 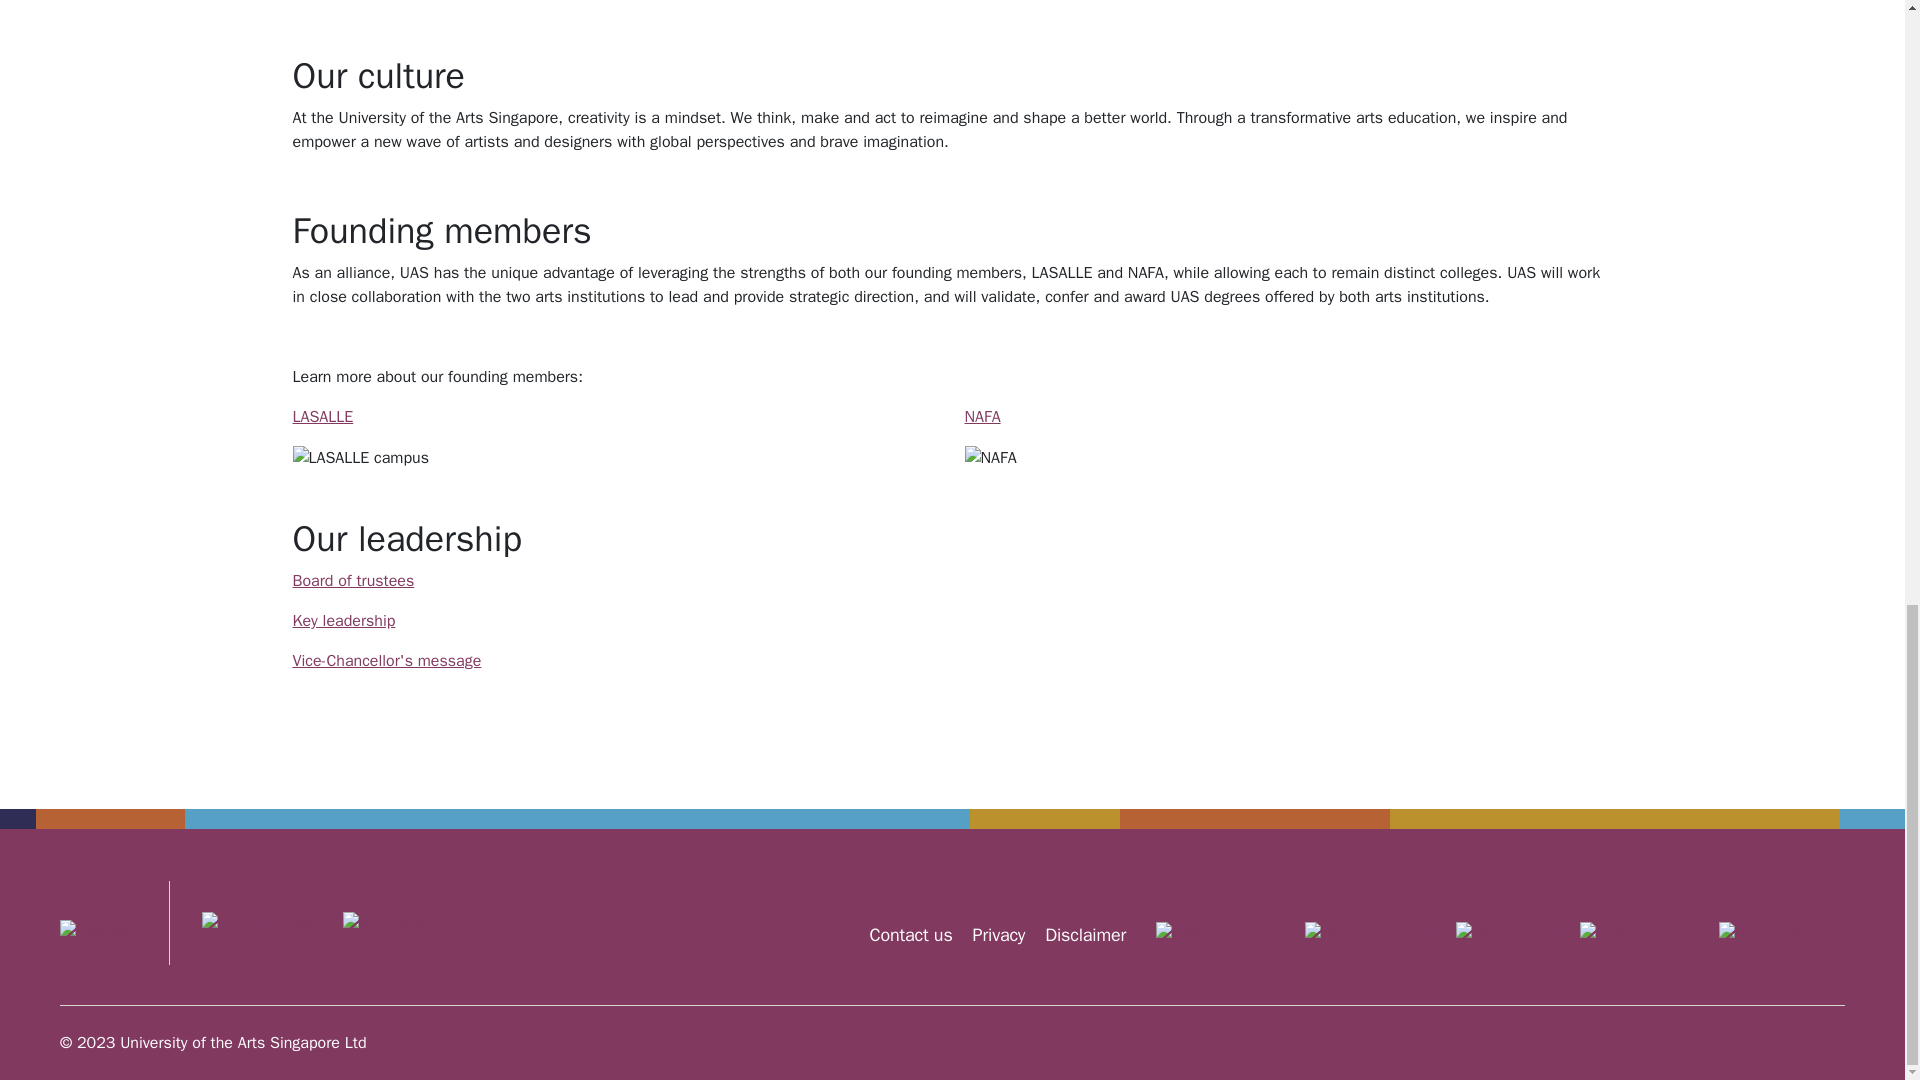 I want to click on LASALLE campus, so click(x=360, y=458).